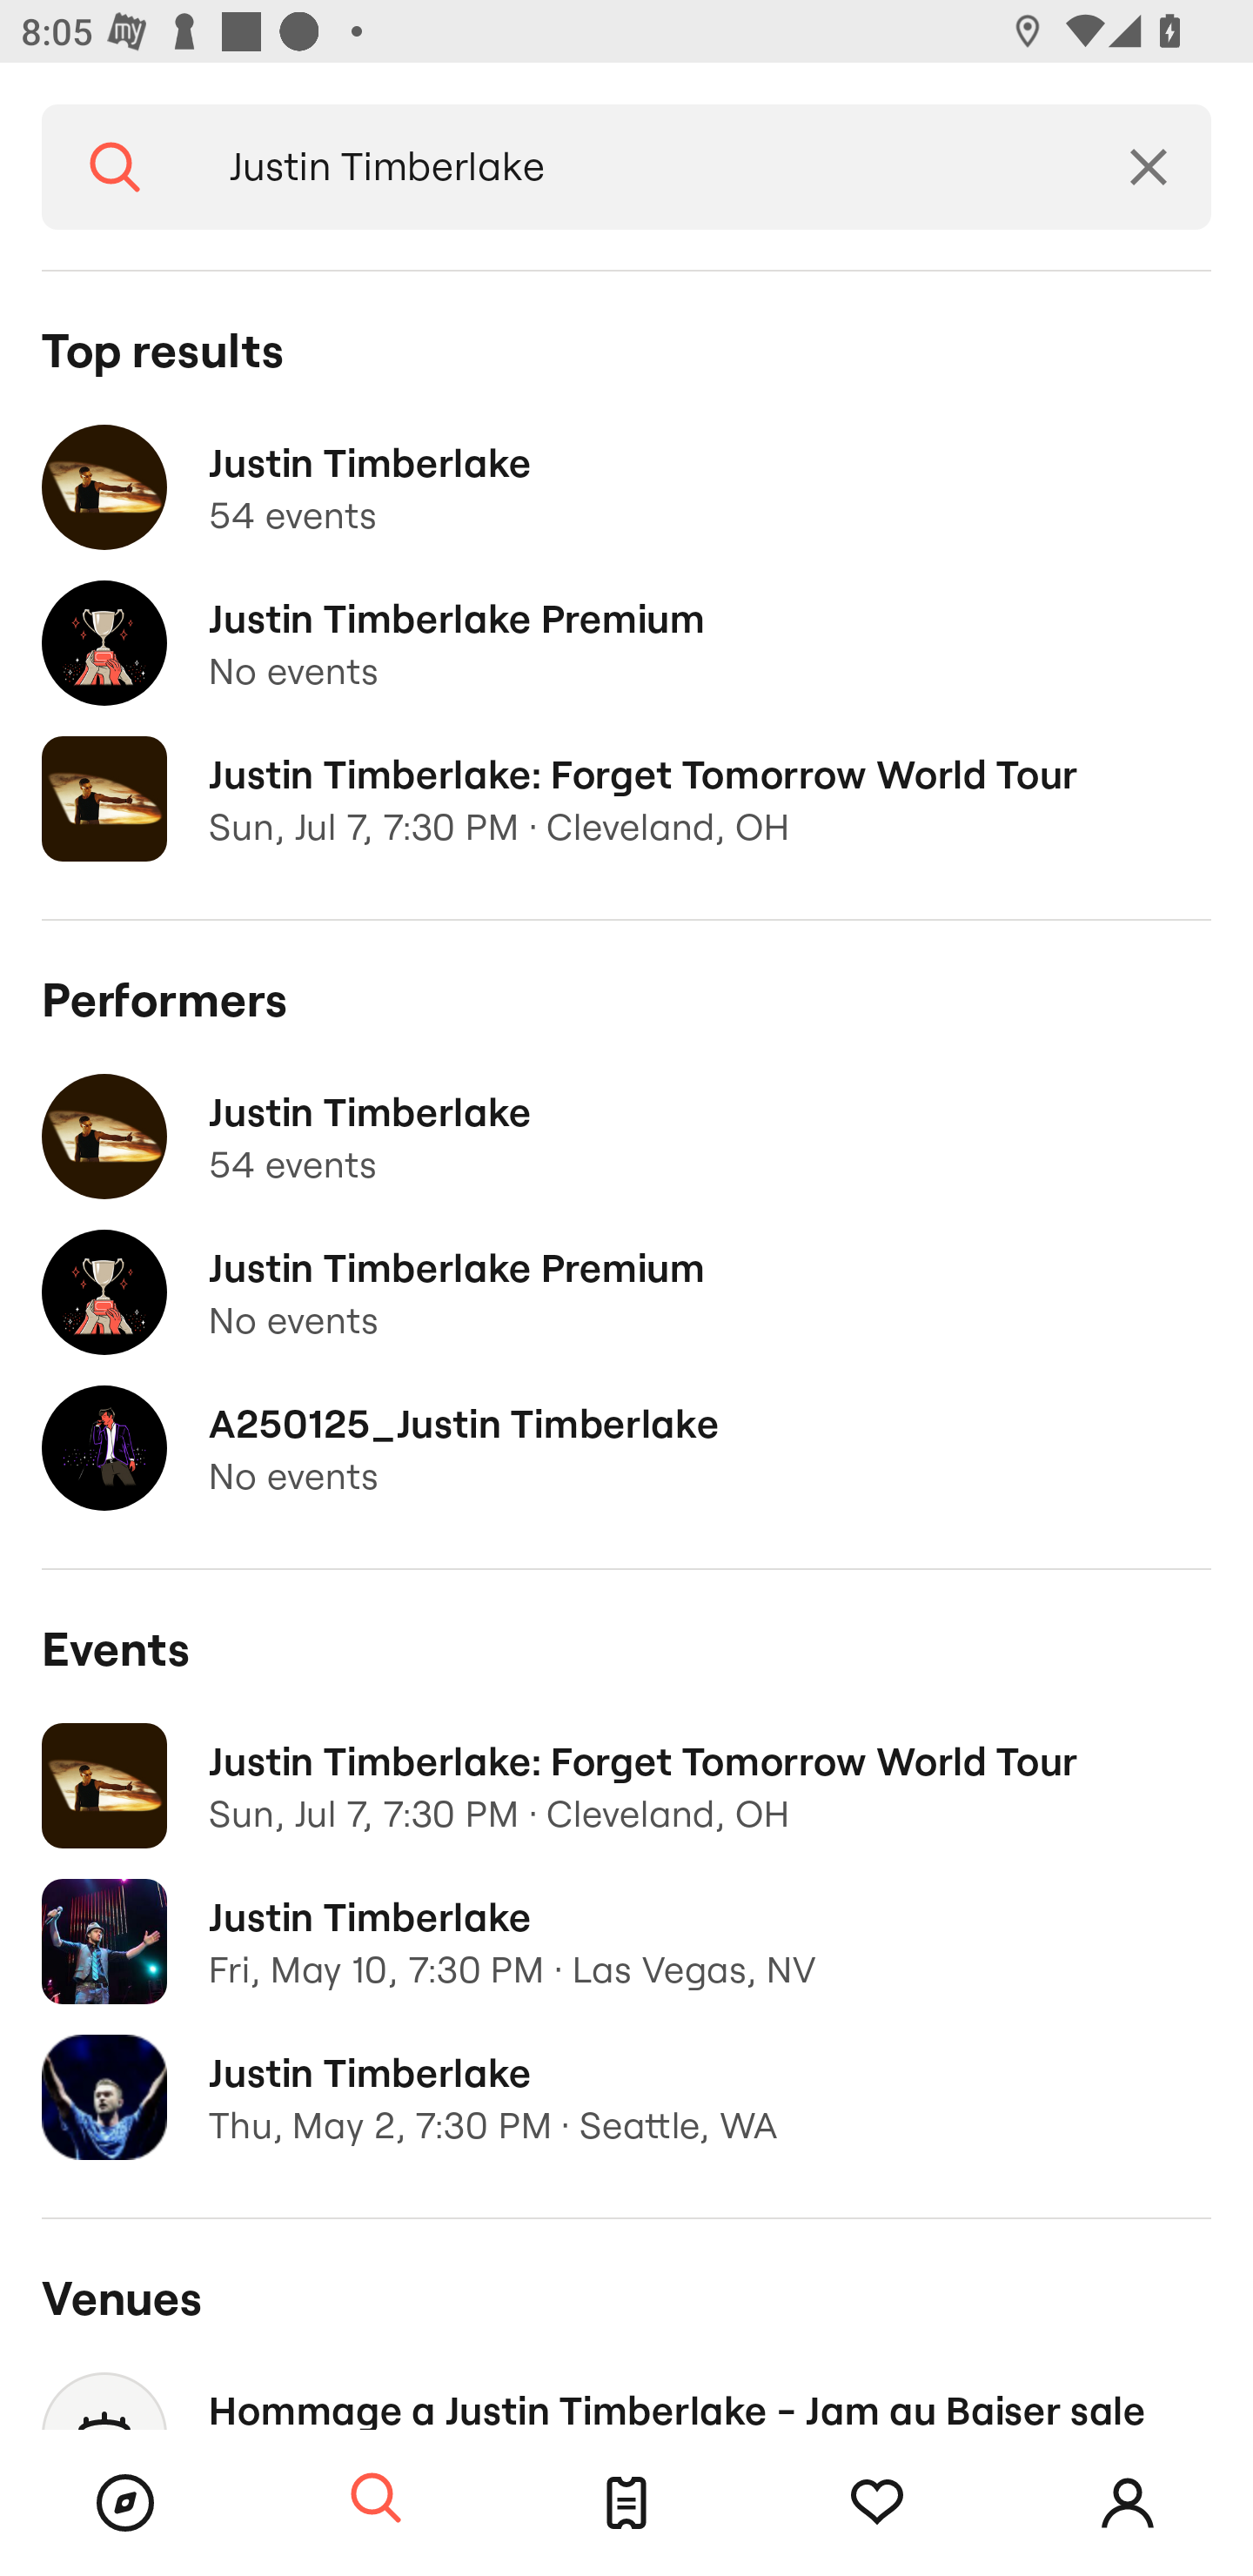 The image size is (1253, 2576). Describe the element at coordinates (626, 2503) in the screenshot. I see `Tickets` at that location.